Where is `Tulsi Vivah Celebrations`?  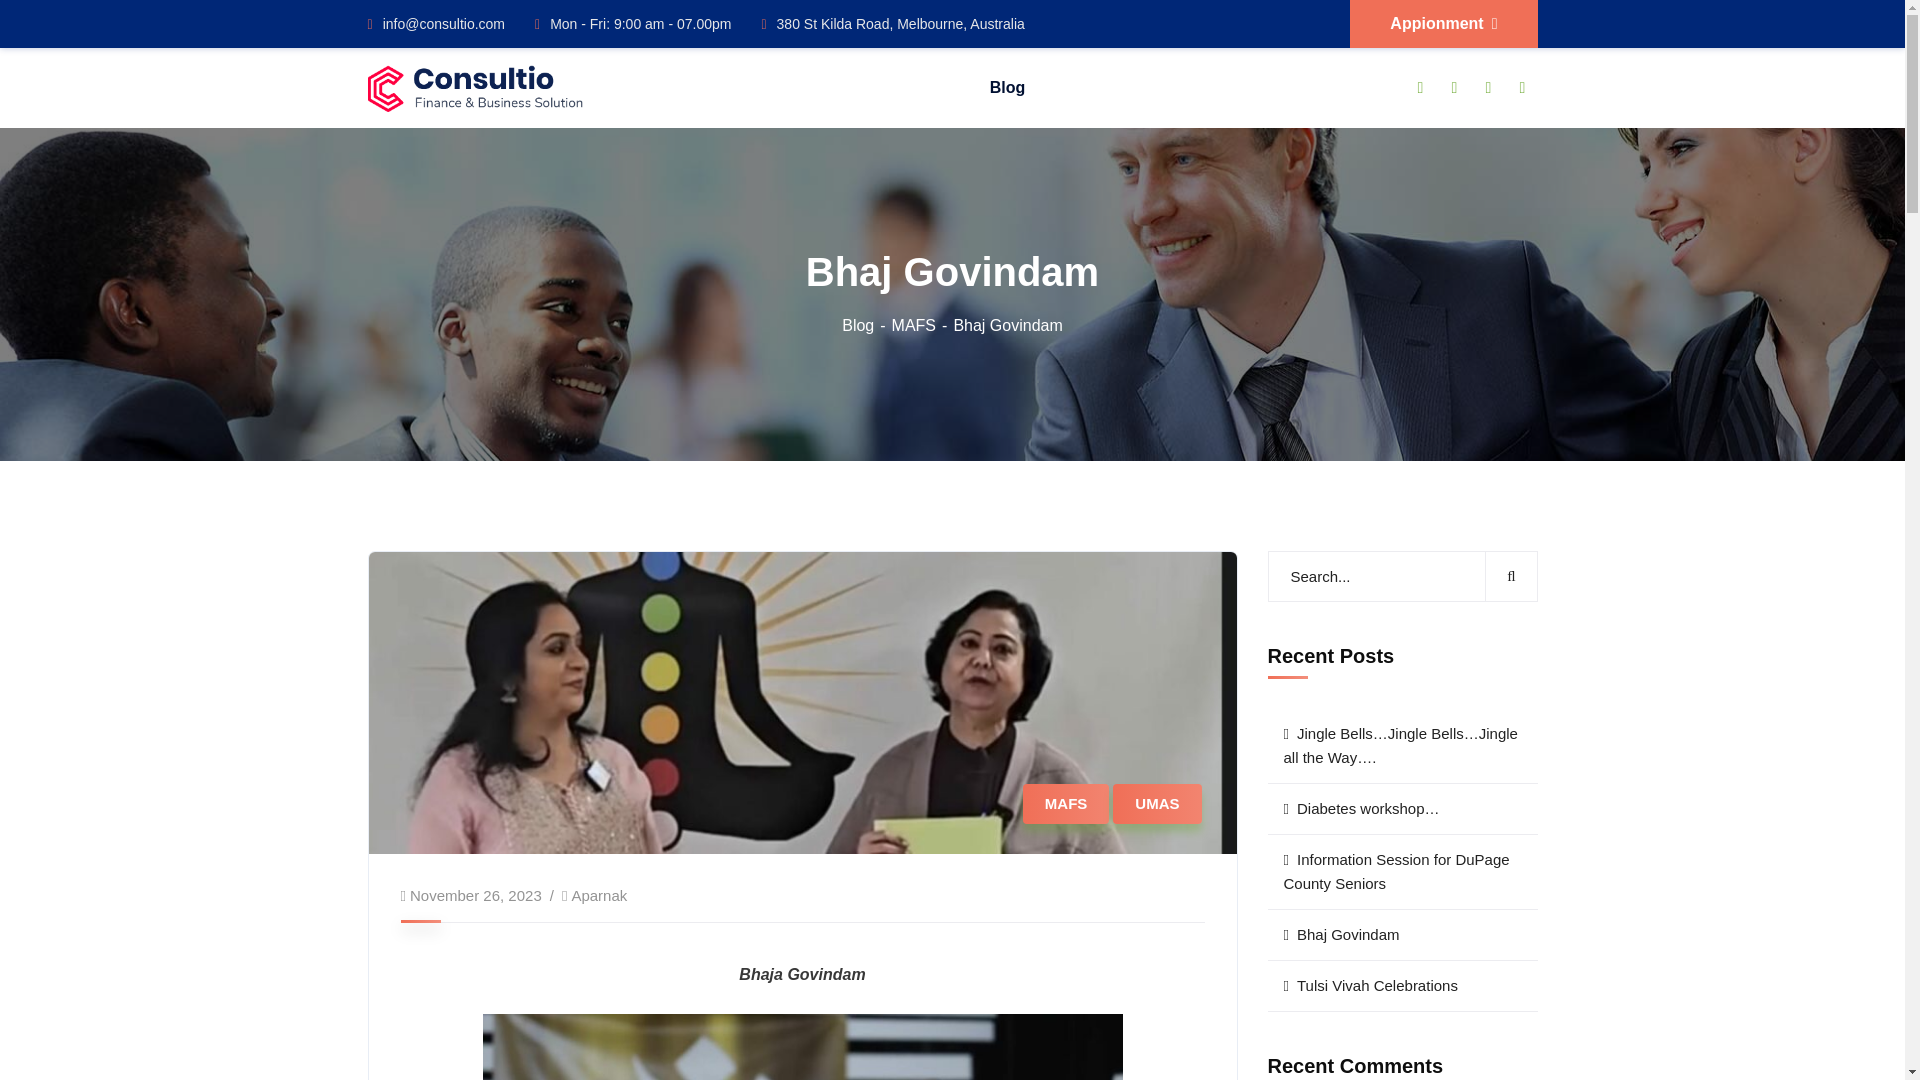 Tulsi Vivah Celebrations is located at coordinates (1402, 986).